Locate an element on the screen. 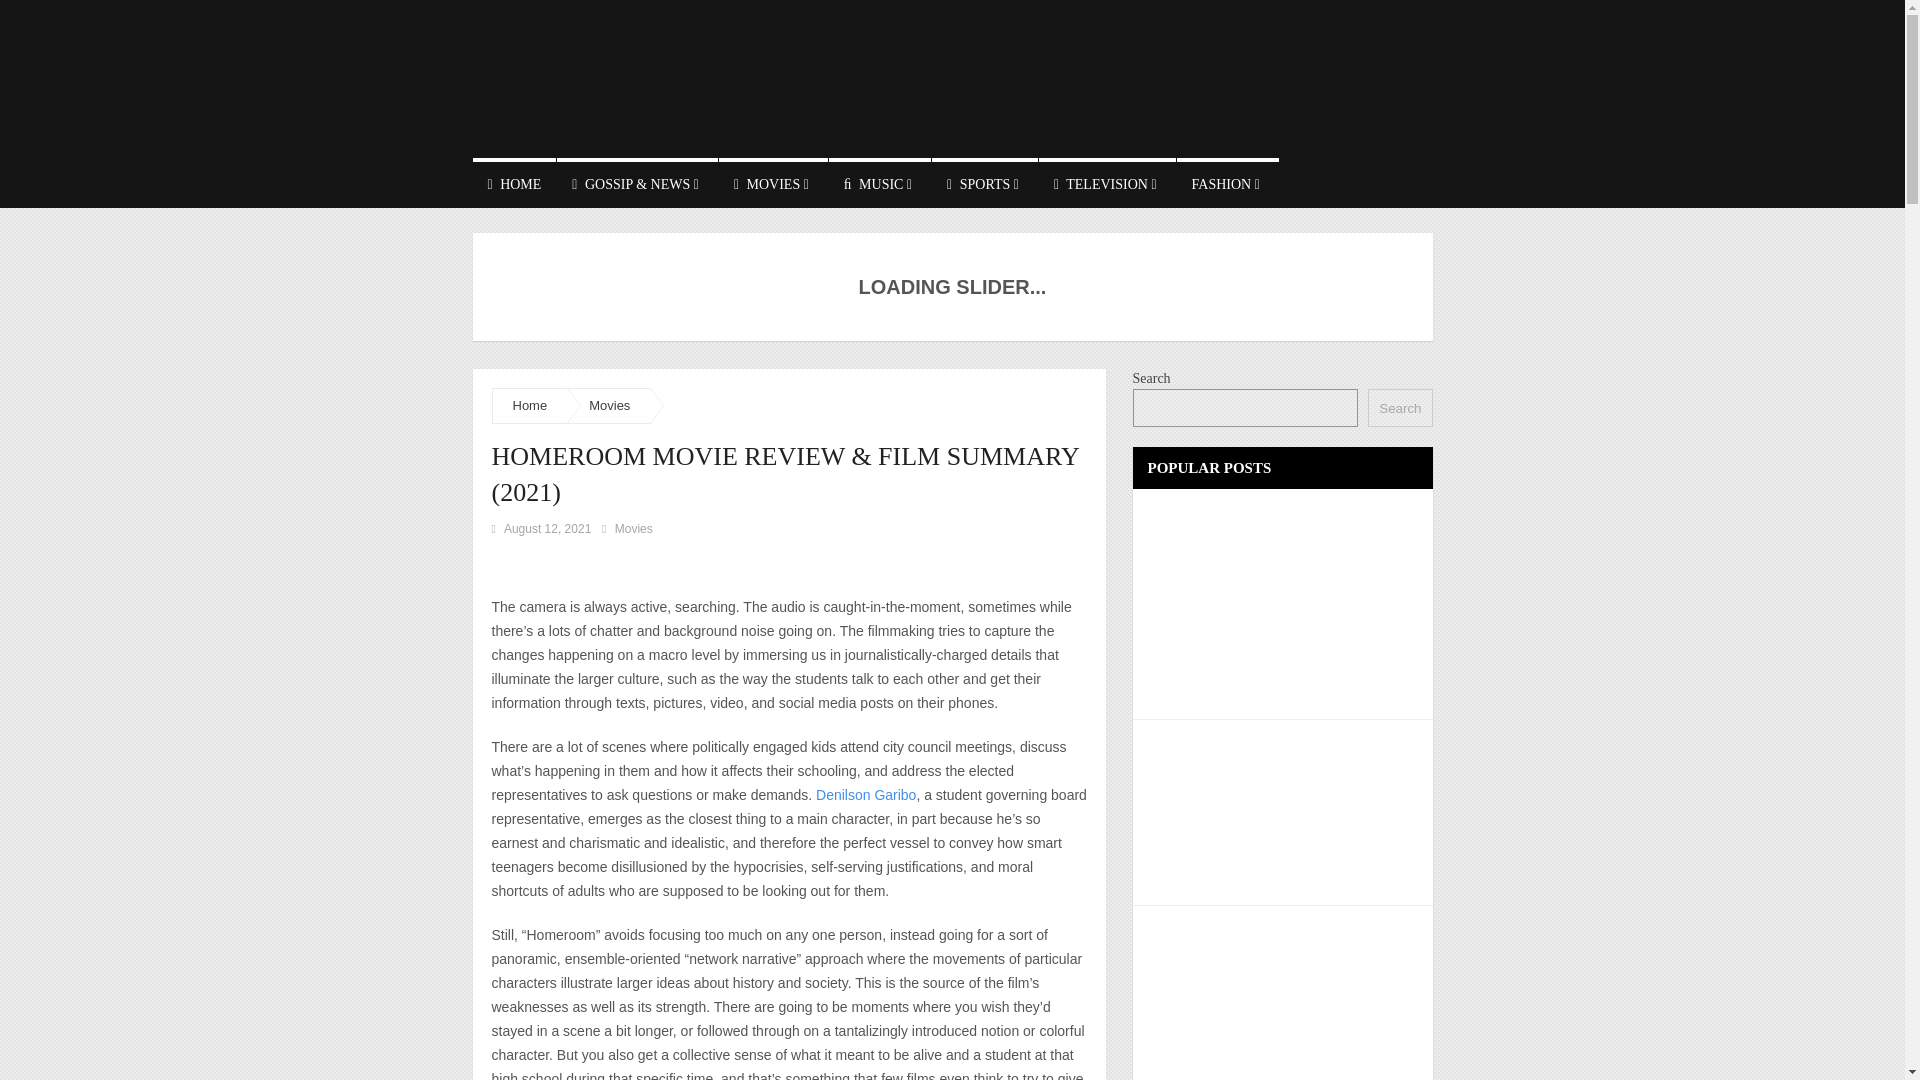 The width and height of the screenshot is (1920, 1080). Denilson Garibo is located at coordinates (866, 795).